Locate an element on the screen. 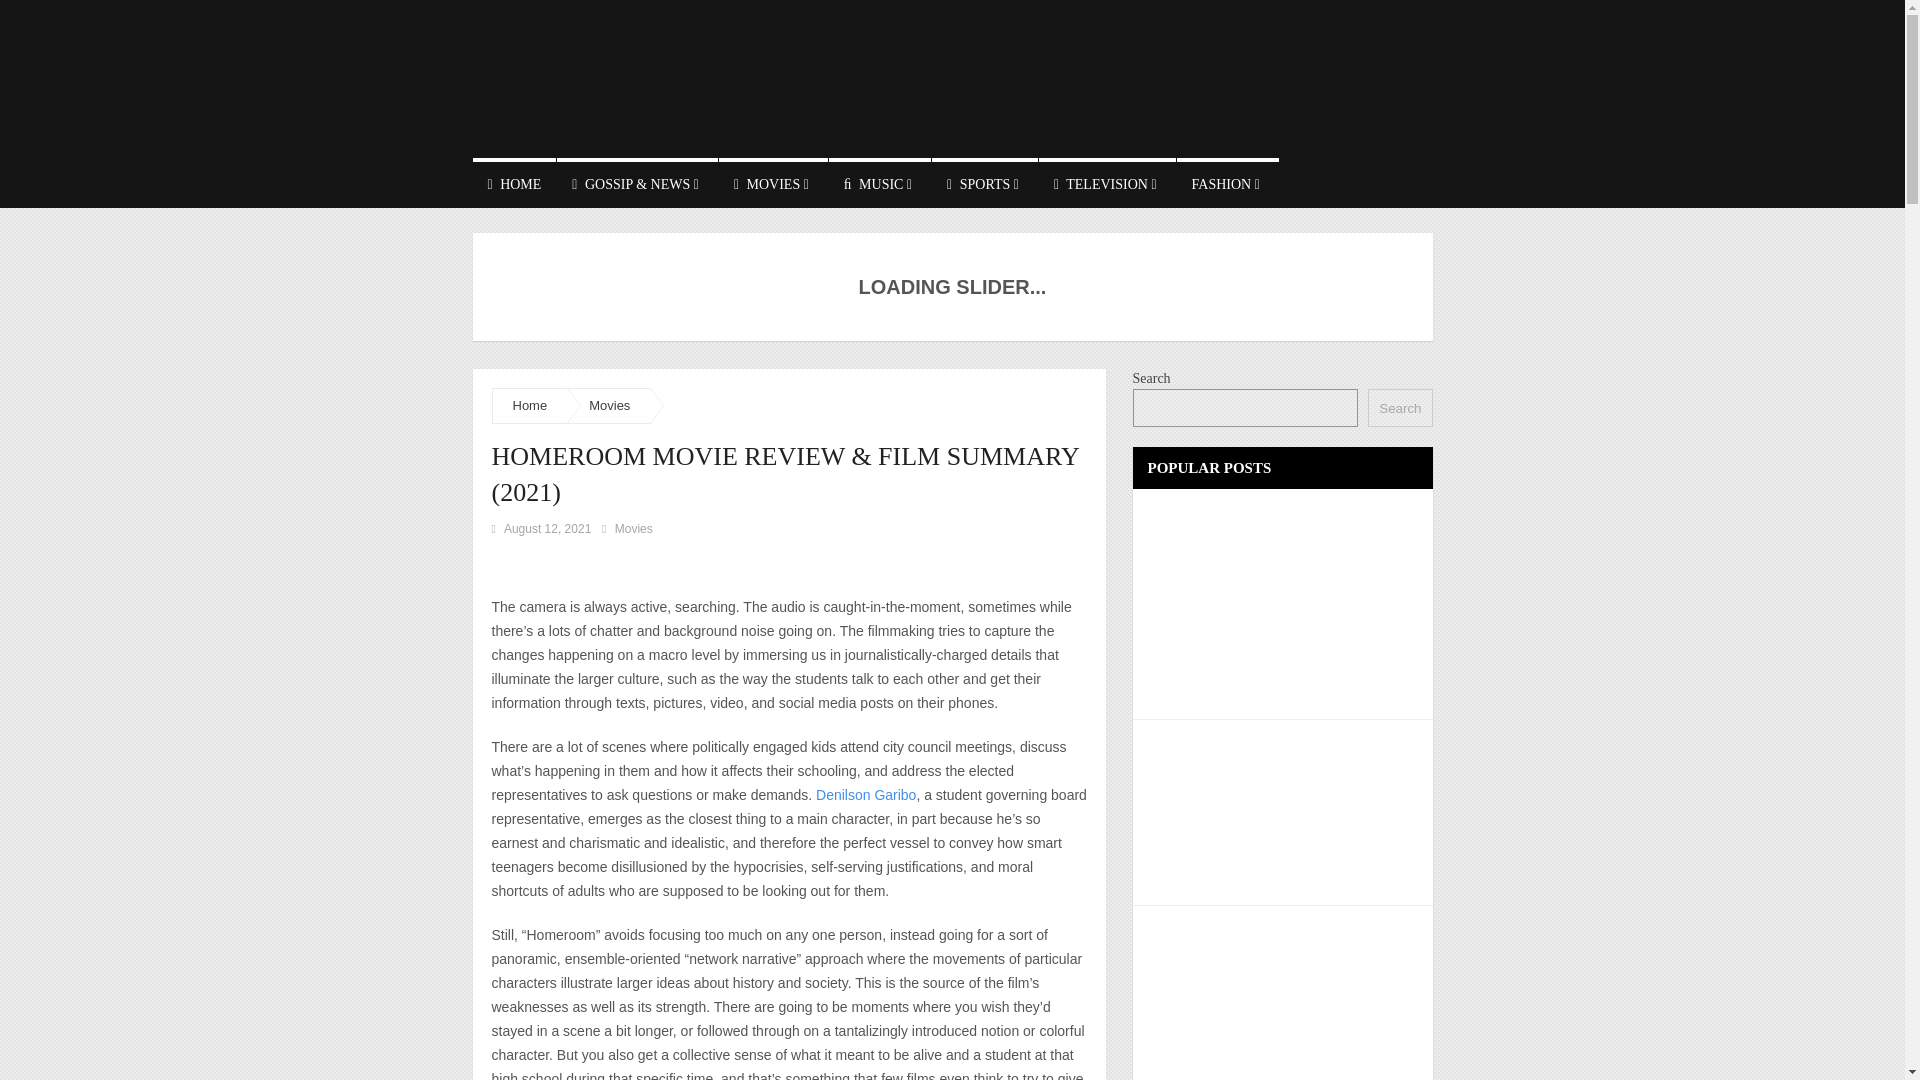 The width and height of the screenshot is (1920, 1080). Denilson Garibo is located at coordinates (866, 795).